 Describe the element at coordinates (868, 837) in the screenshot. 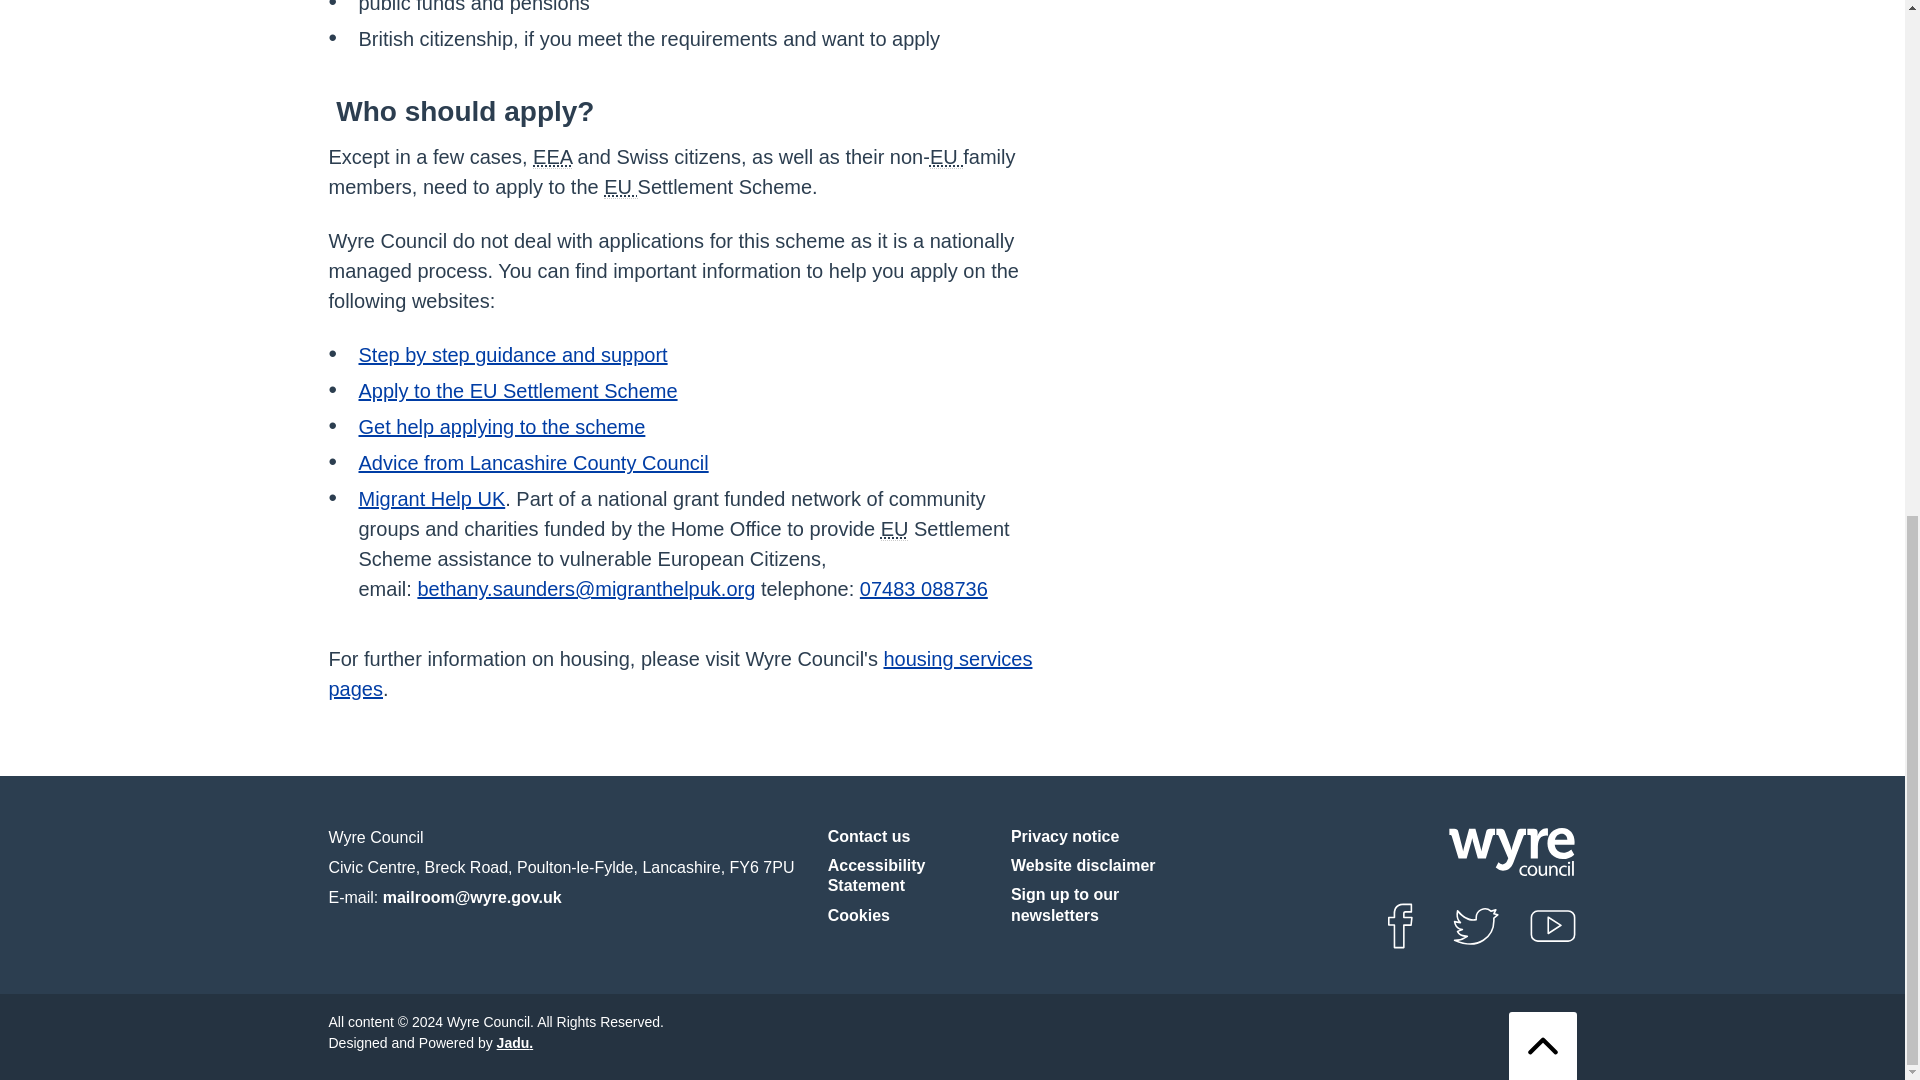

I see `Contact us` at that location.